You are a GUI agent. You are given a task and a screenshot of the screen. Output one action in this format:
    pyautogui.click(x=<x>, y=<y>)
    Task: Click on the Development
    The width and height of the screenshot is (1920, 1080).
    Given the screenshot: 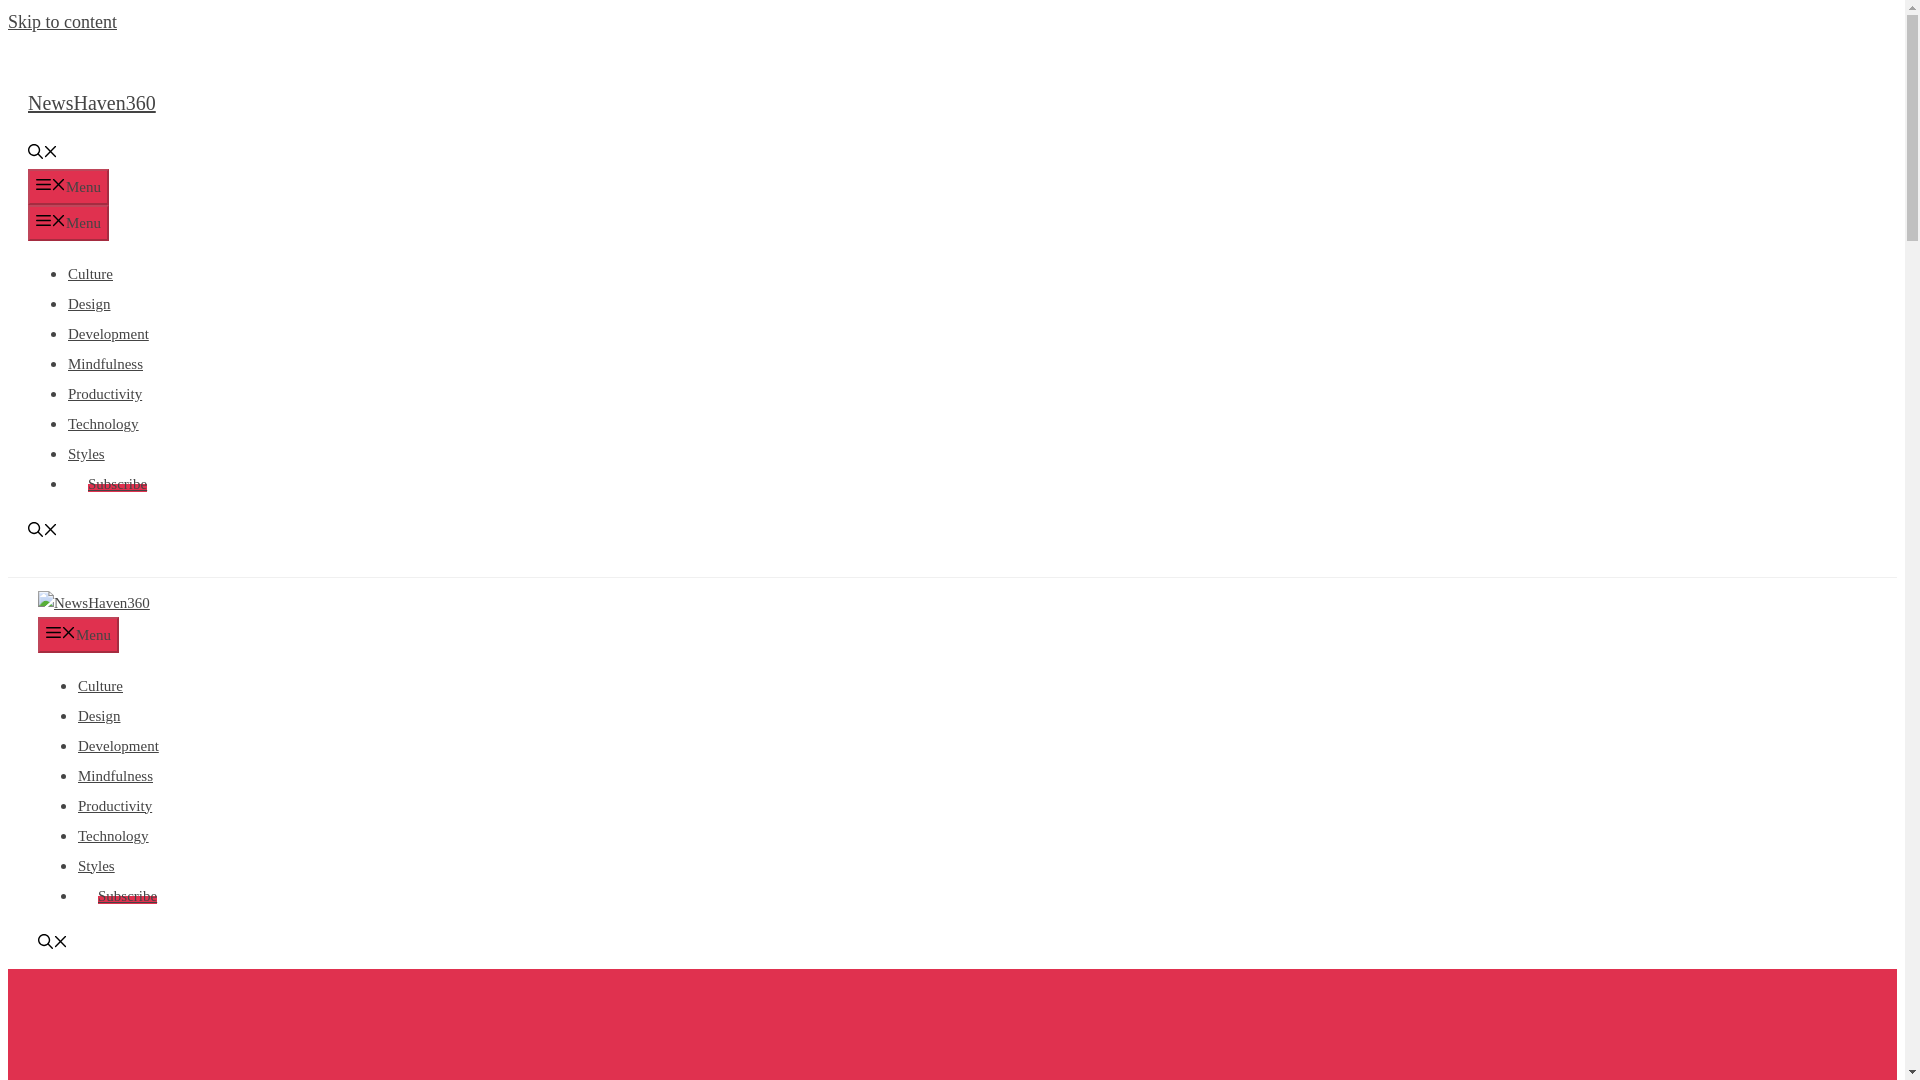 What is the action you would take?
    pyautogui.click(x=108, y=334)
    